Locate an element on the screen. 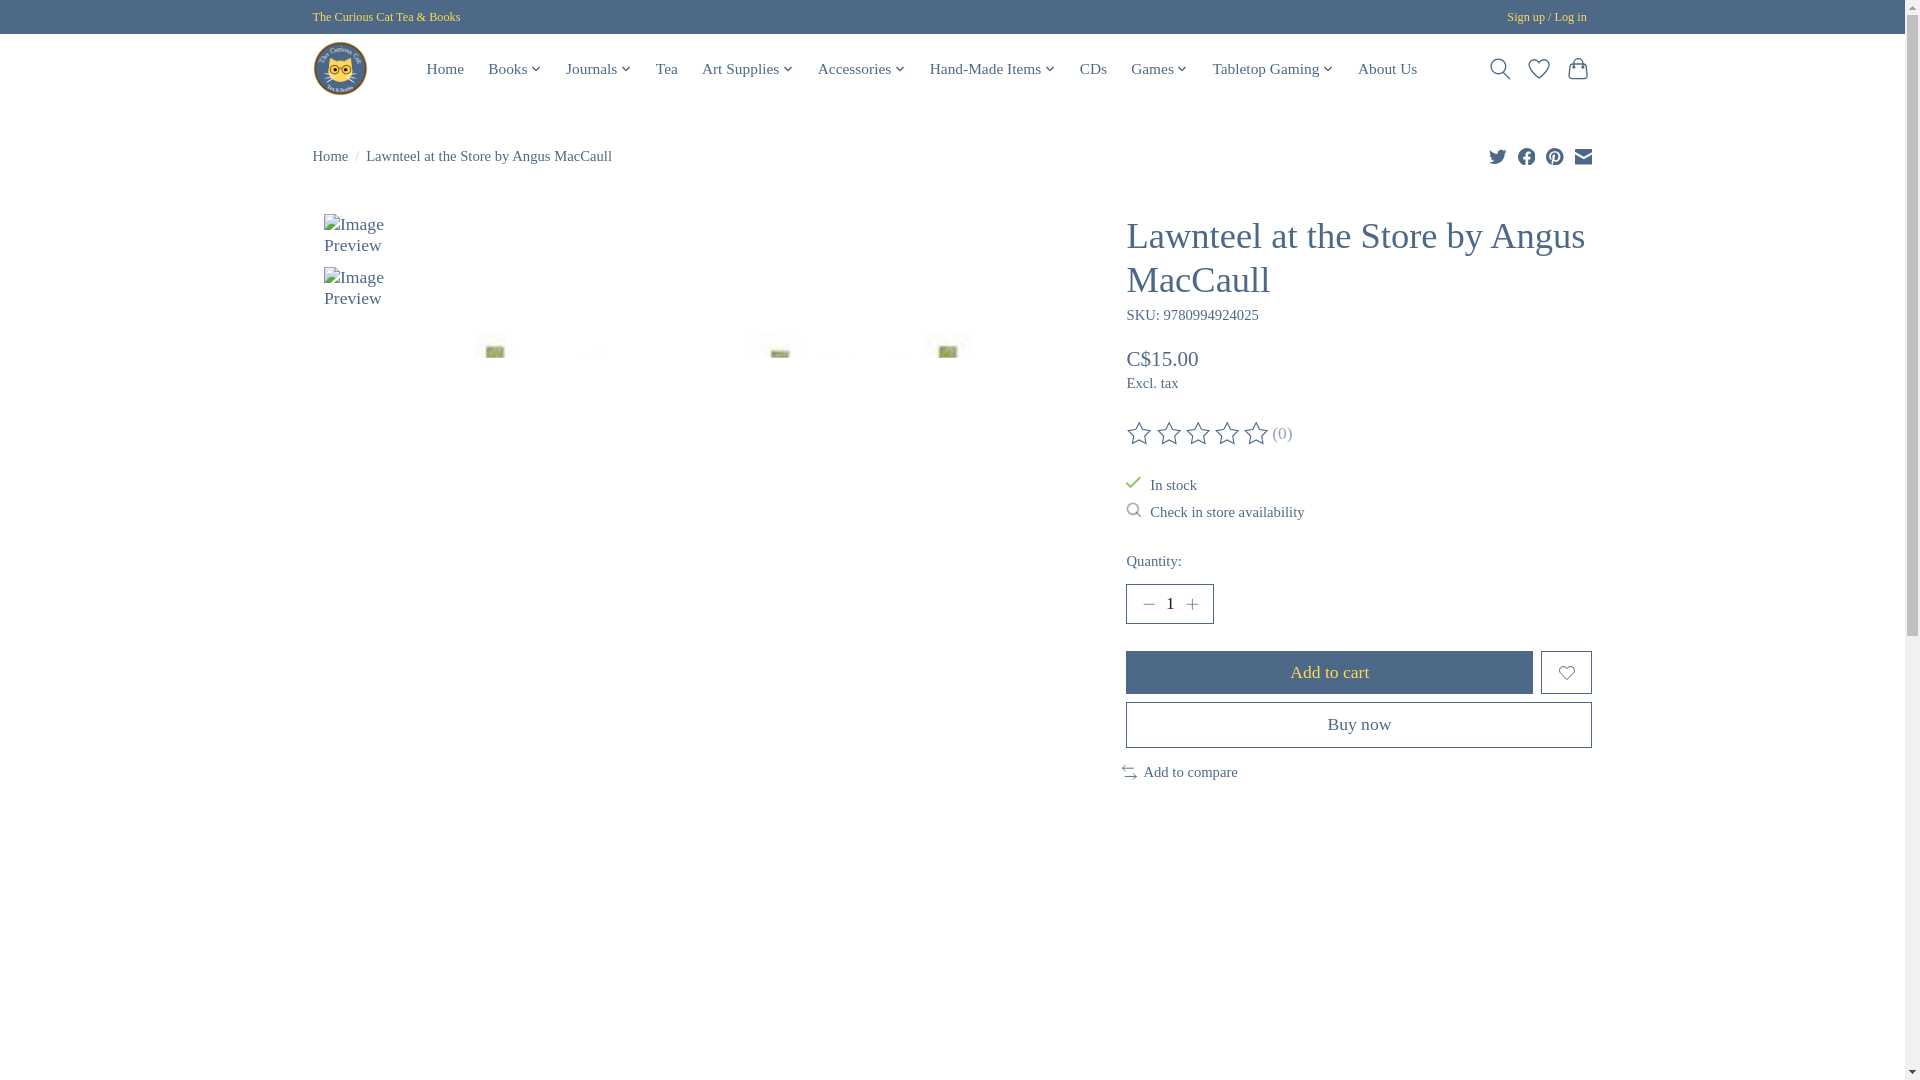  The Curious Cat Tea and Books is located at coordinates (338, 68).